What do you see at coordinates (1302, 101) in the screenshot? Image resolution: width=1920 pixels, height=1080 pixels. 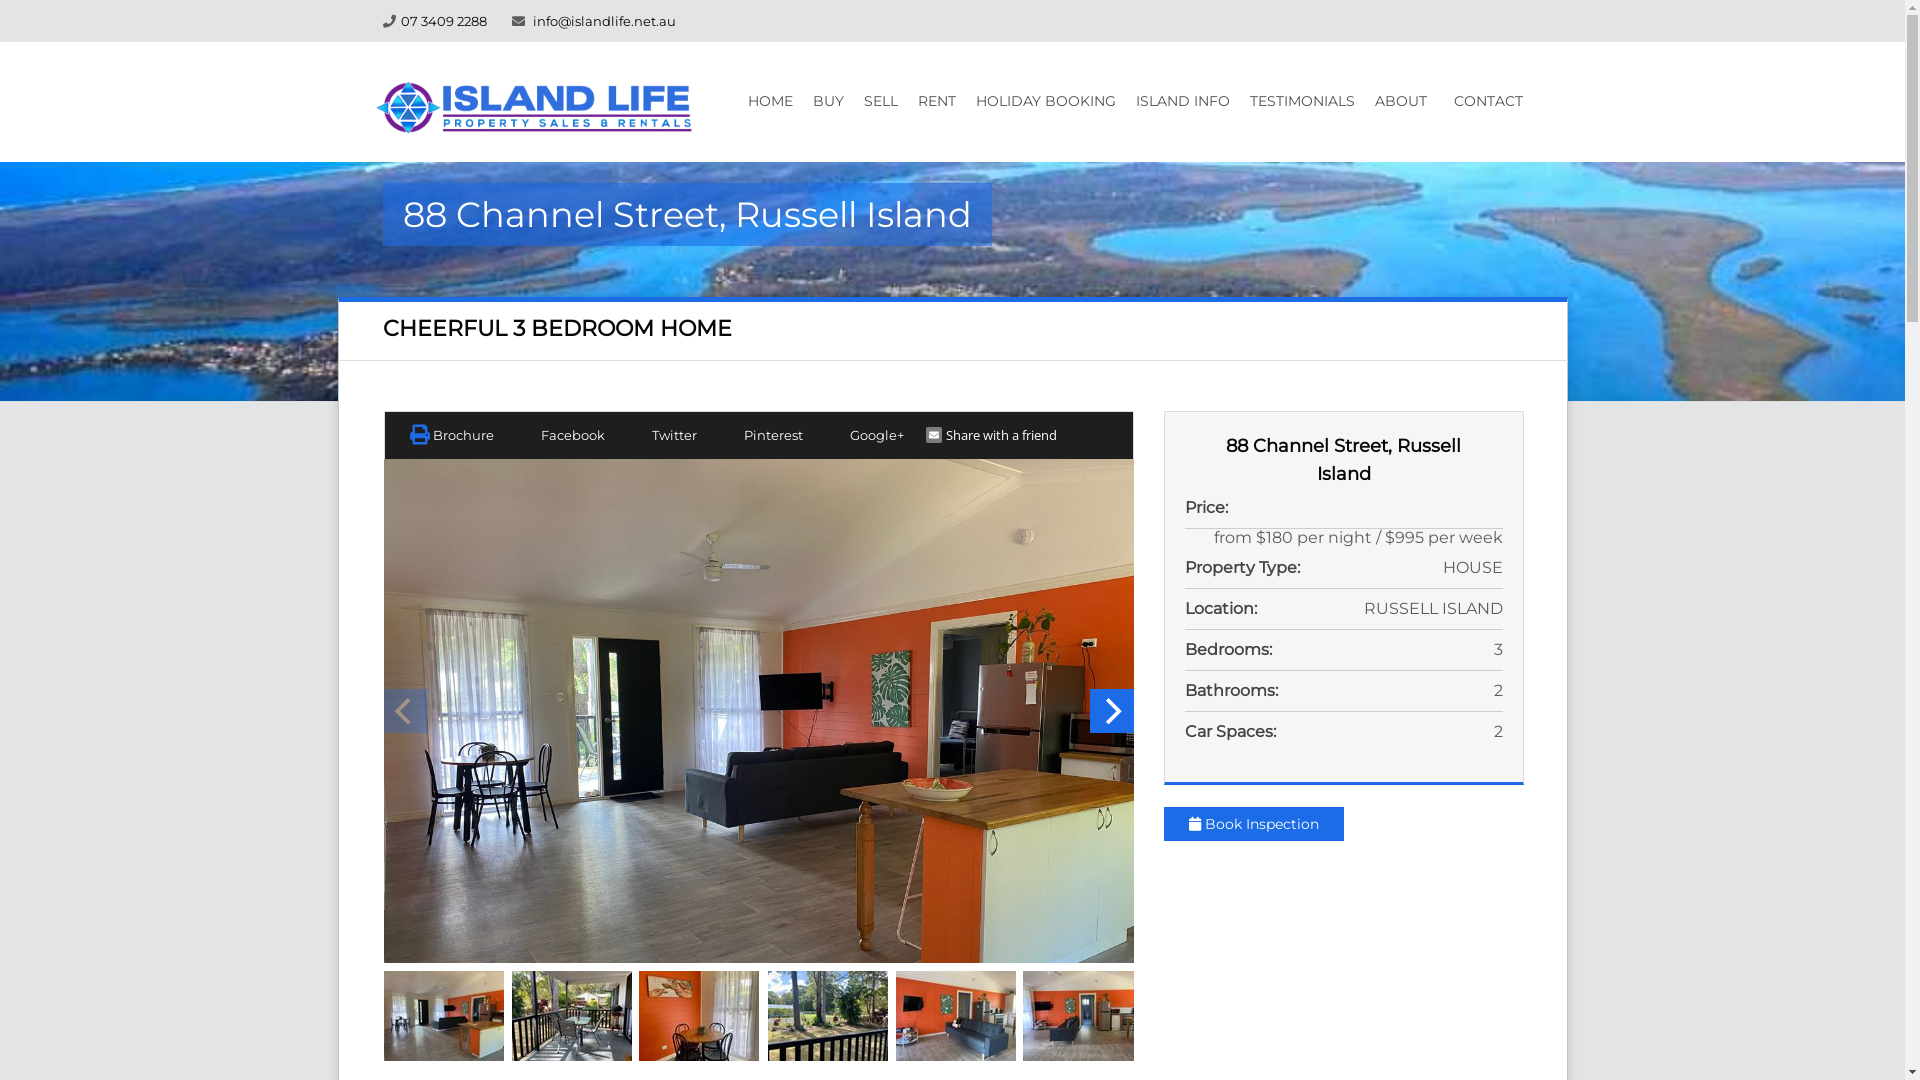 I see `TESTIMONIALS` at bounding box center [1302, 101].